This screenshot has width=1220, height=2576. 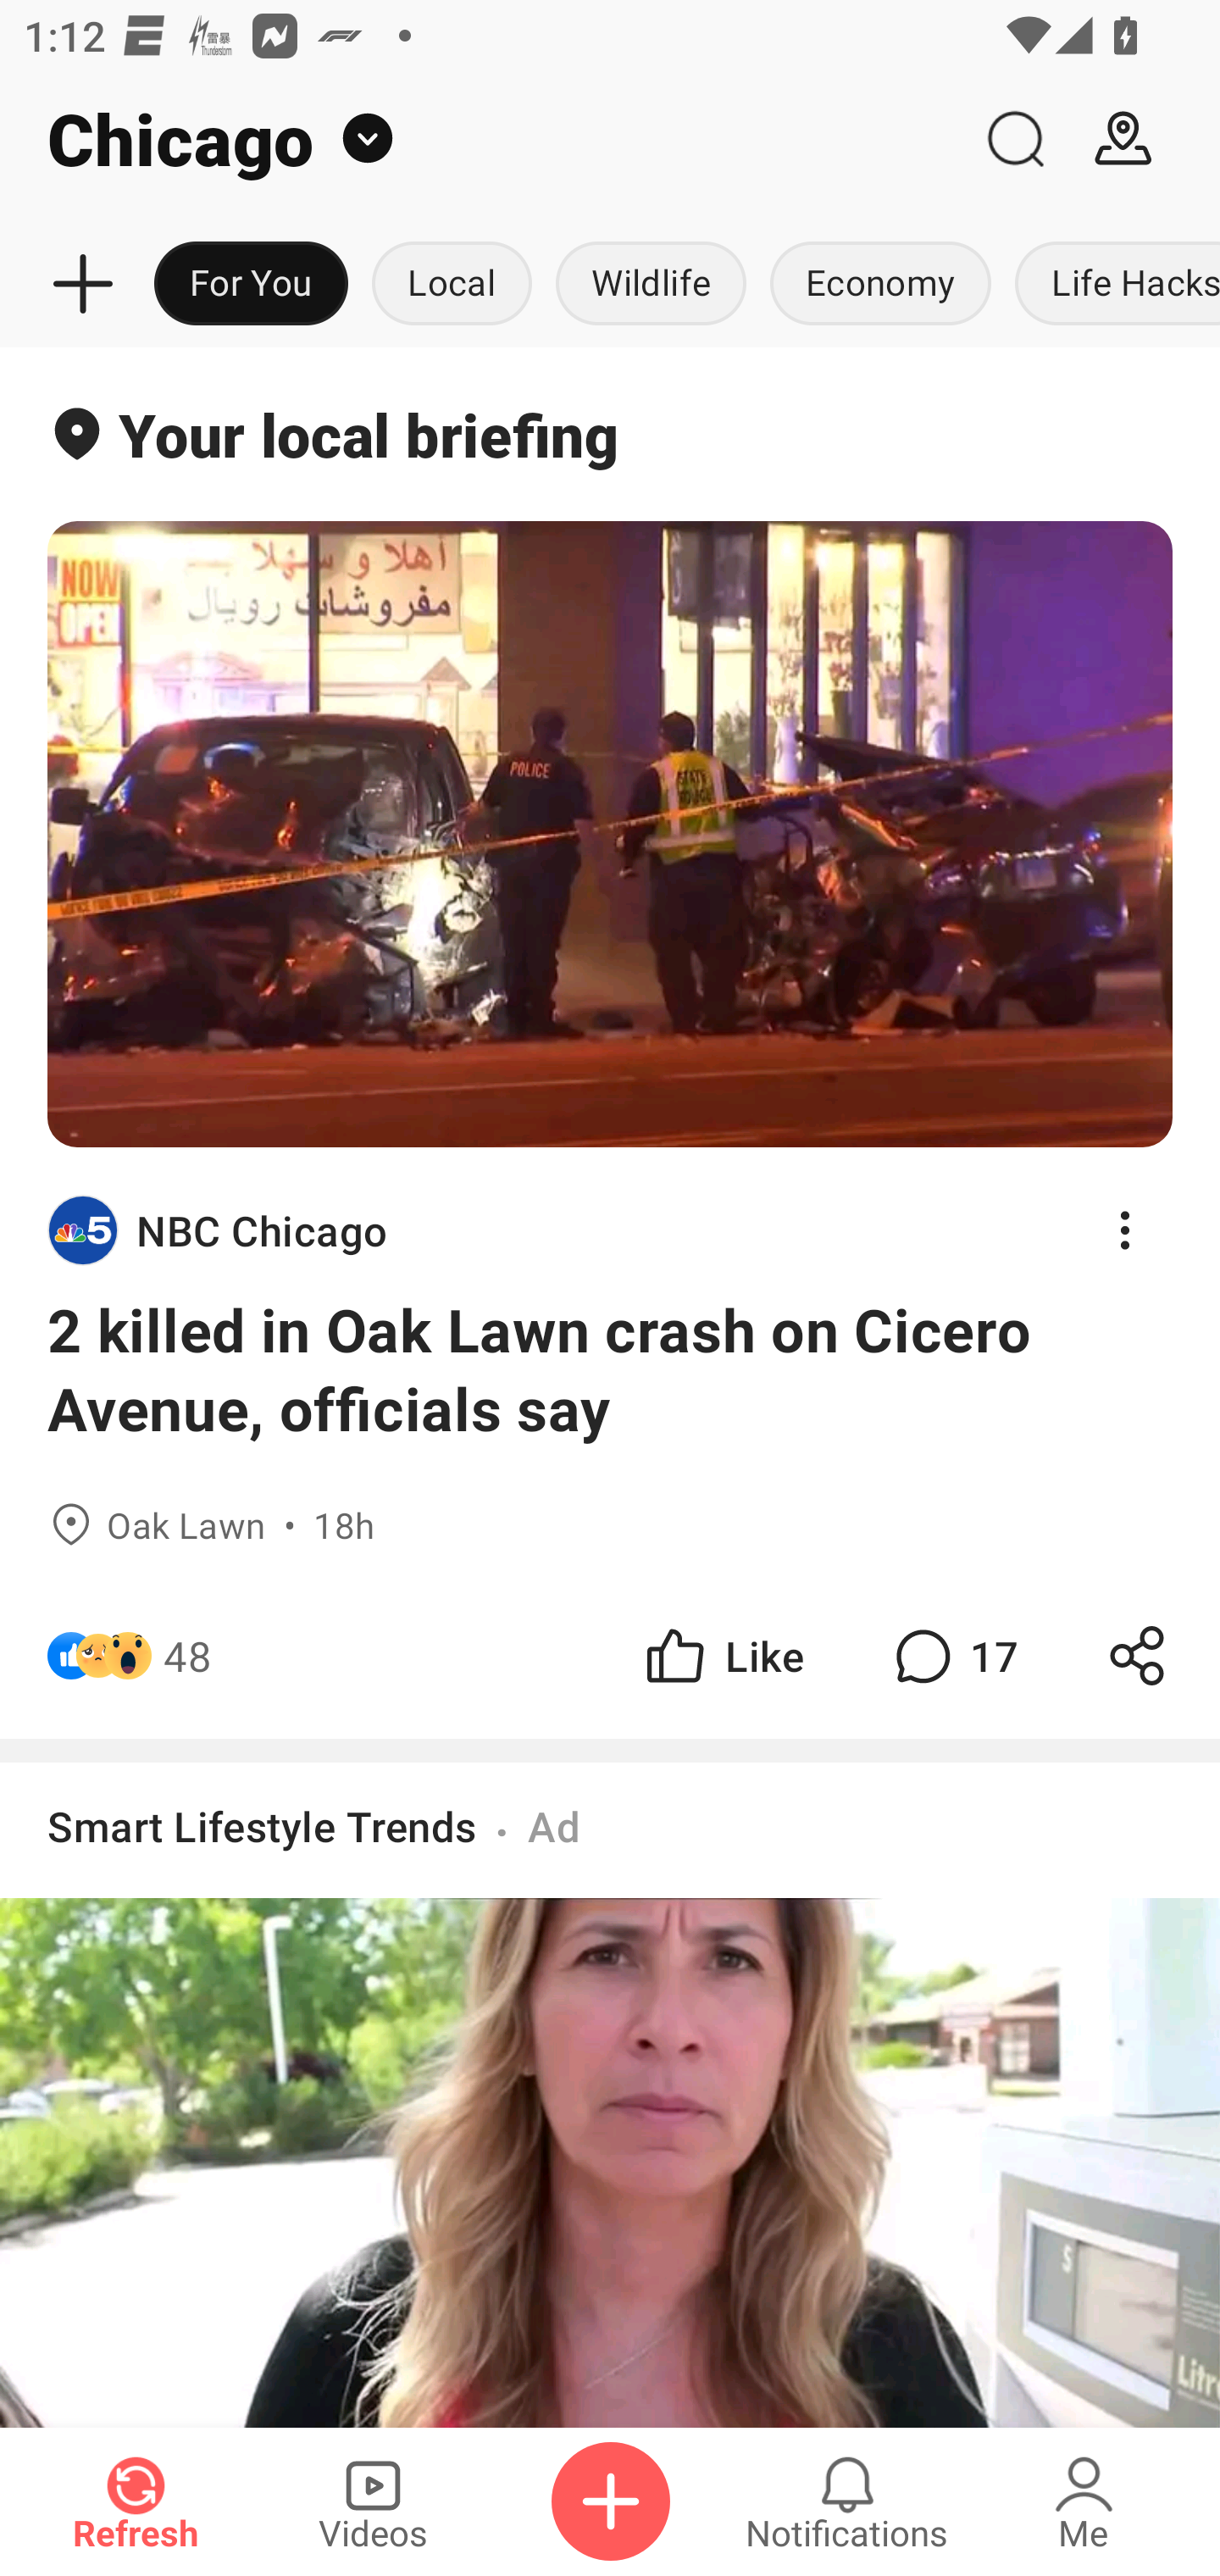 What do you see at coordinates (187, 1654) in the screenshot?
I see `48` at bounding box center [187, 1654].